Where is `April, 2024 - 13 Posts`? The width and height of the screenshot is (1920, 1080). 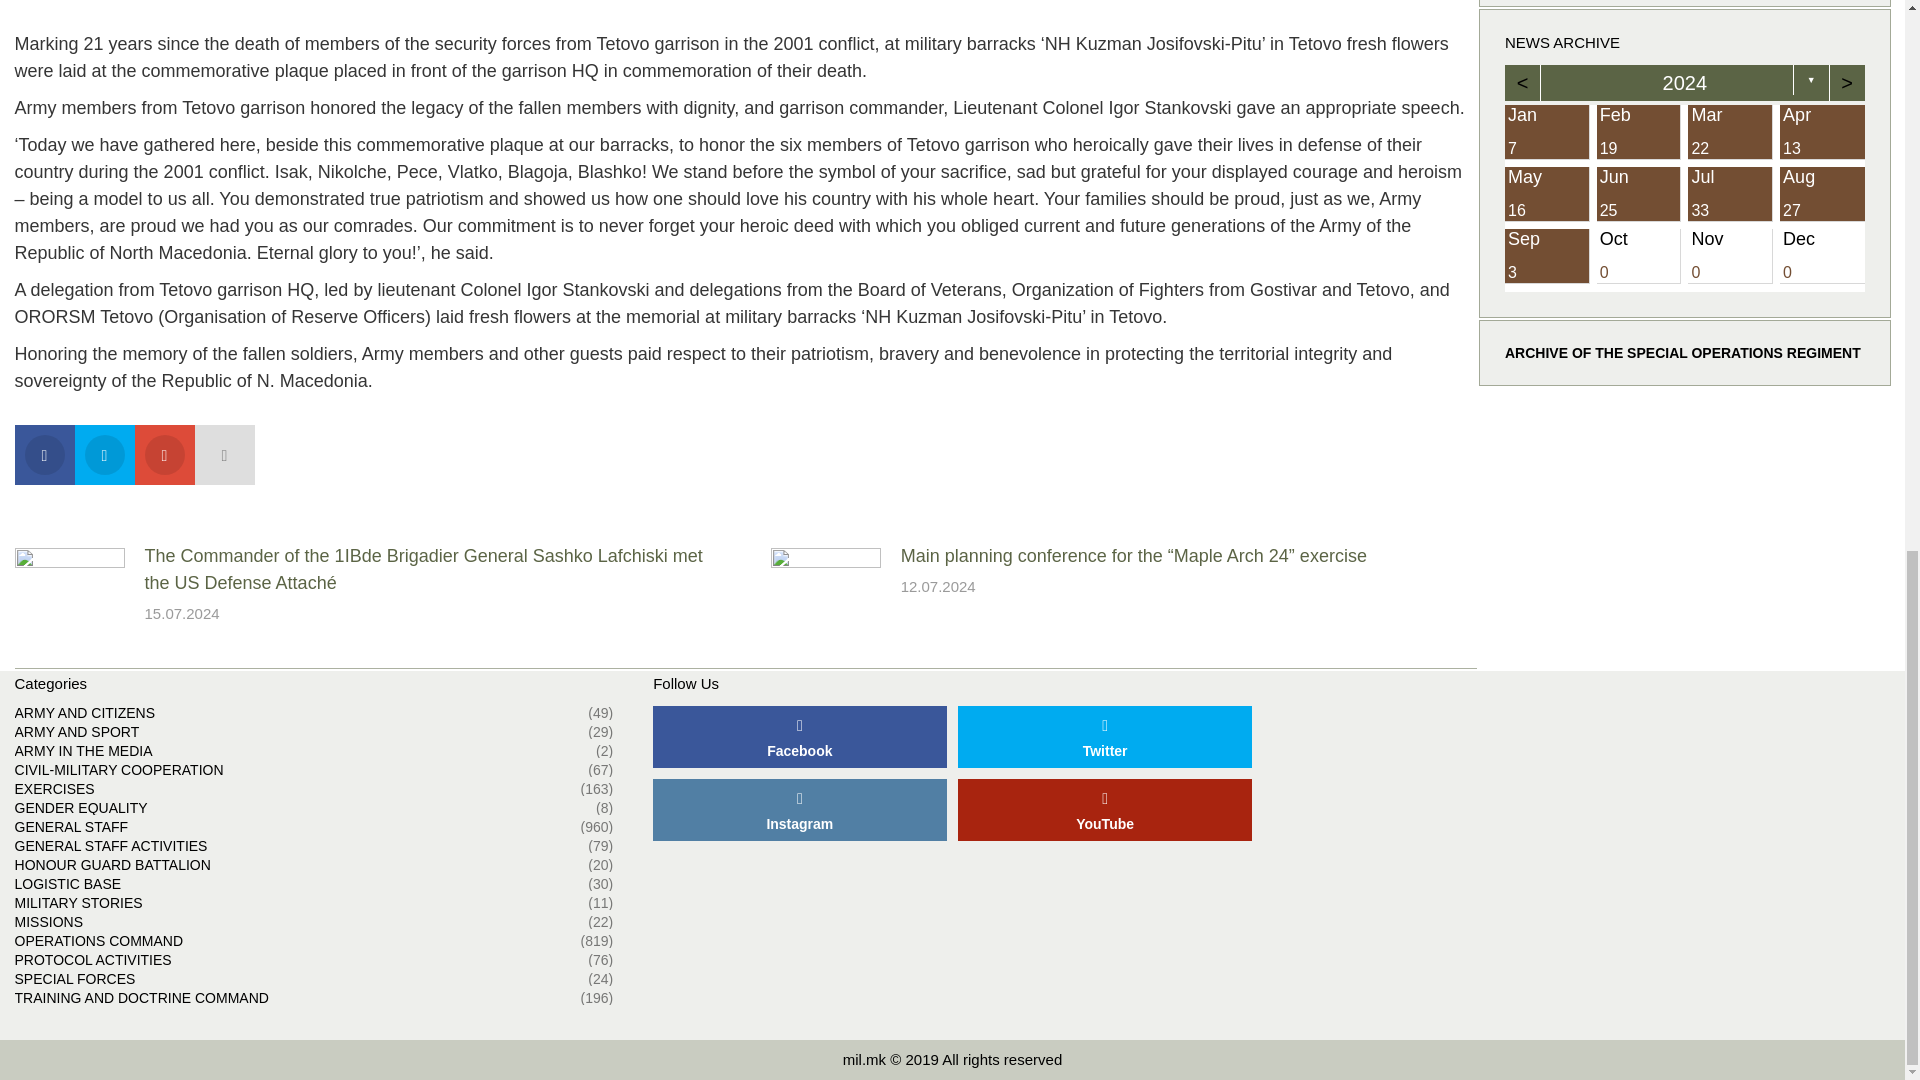
April, 2024 - 13 Posts is located at coordinates (1822, 131).